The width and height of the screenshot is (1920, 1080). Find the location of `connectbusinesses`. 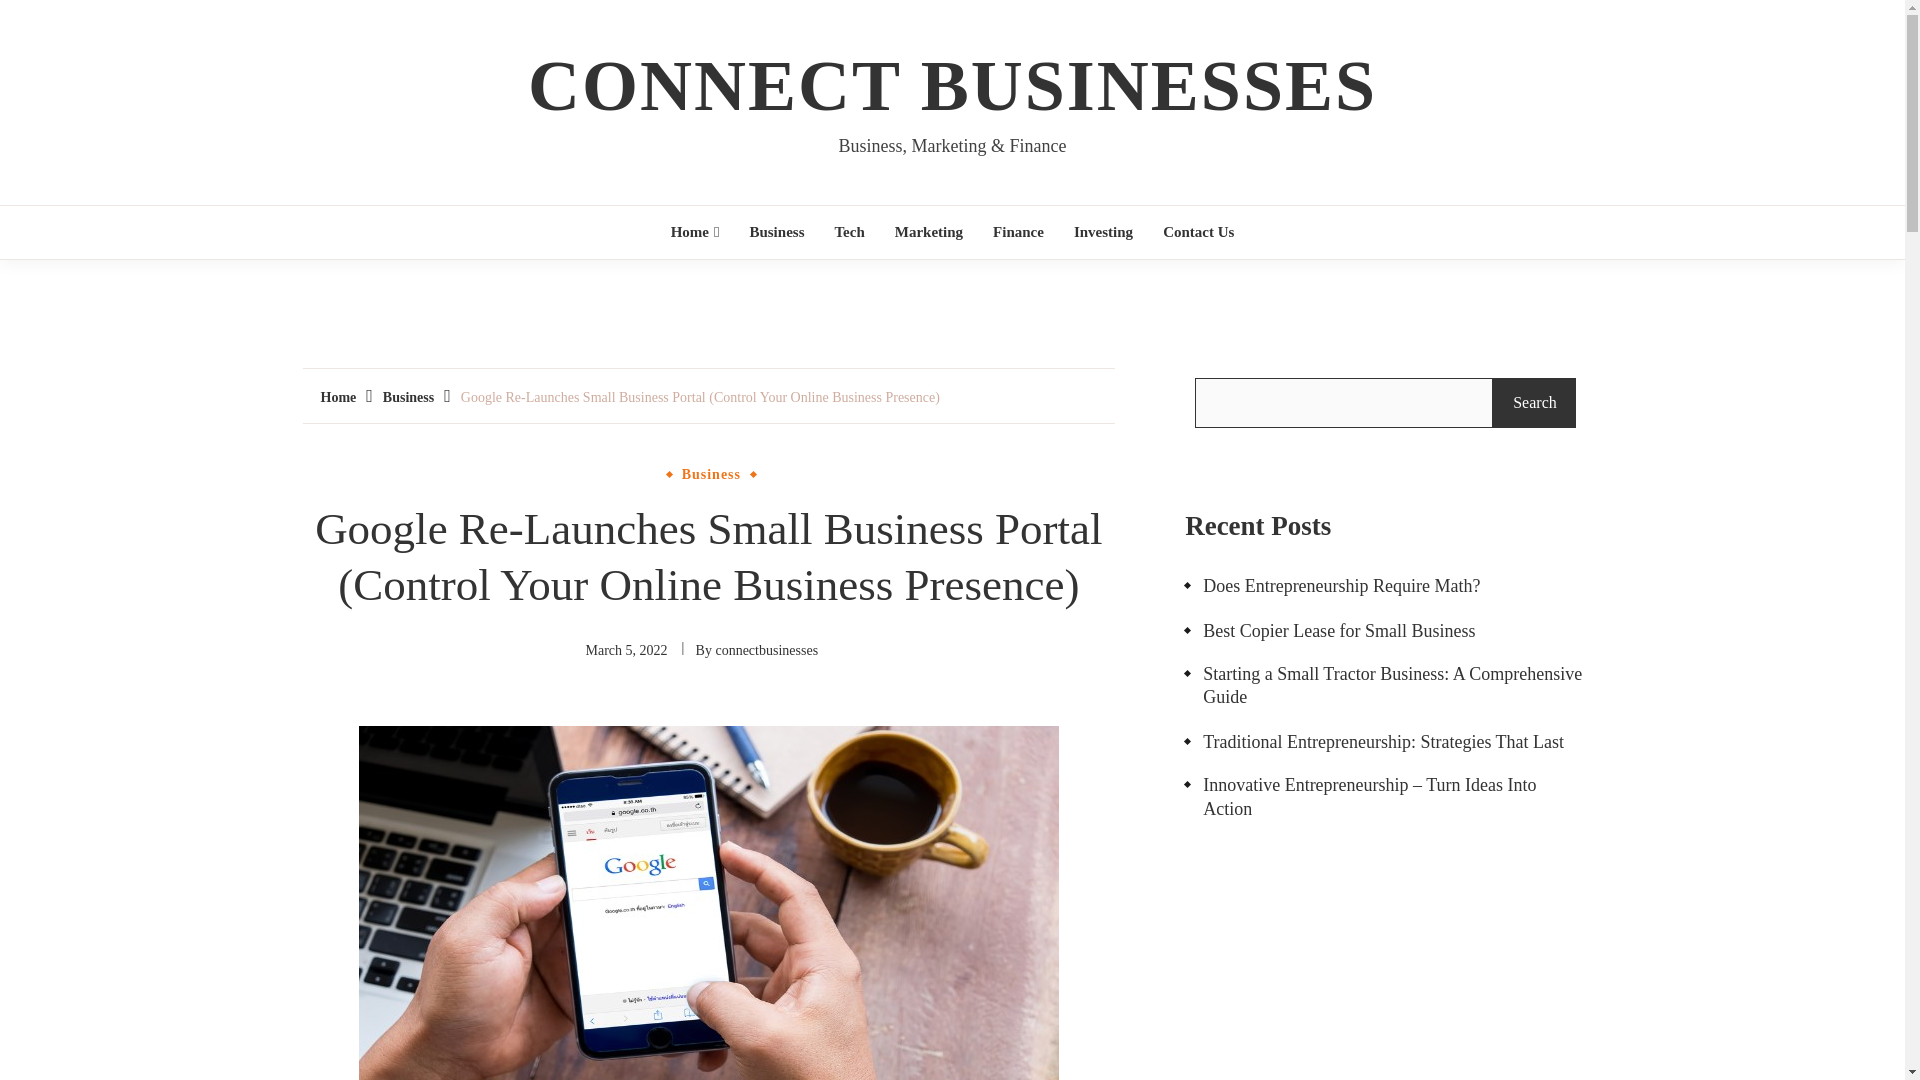

connectbusinesses is located at coordinates (766, 650).